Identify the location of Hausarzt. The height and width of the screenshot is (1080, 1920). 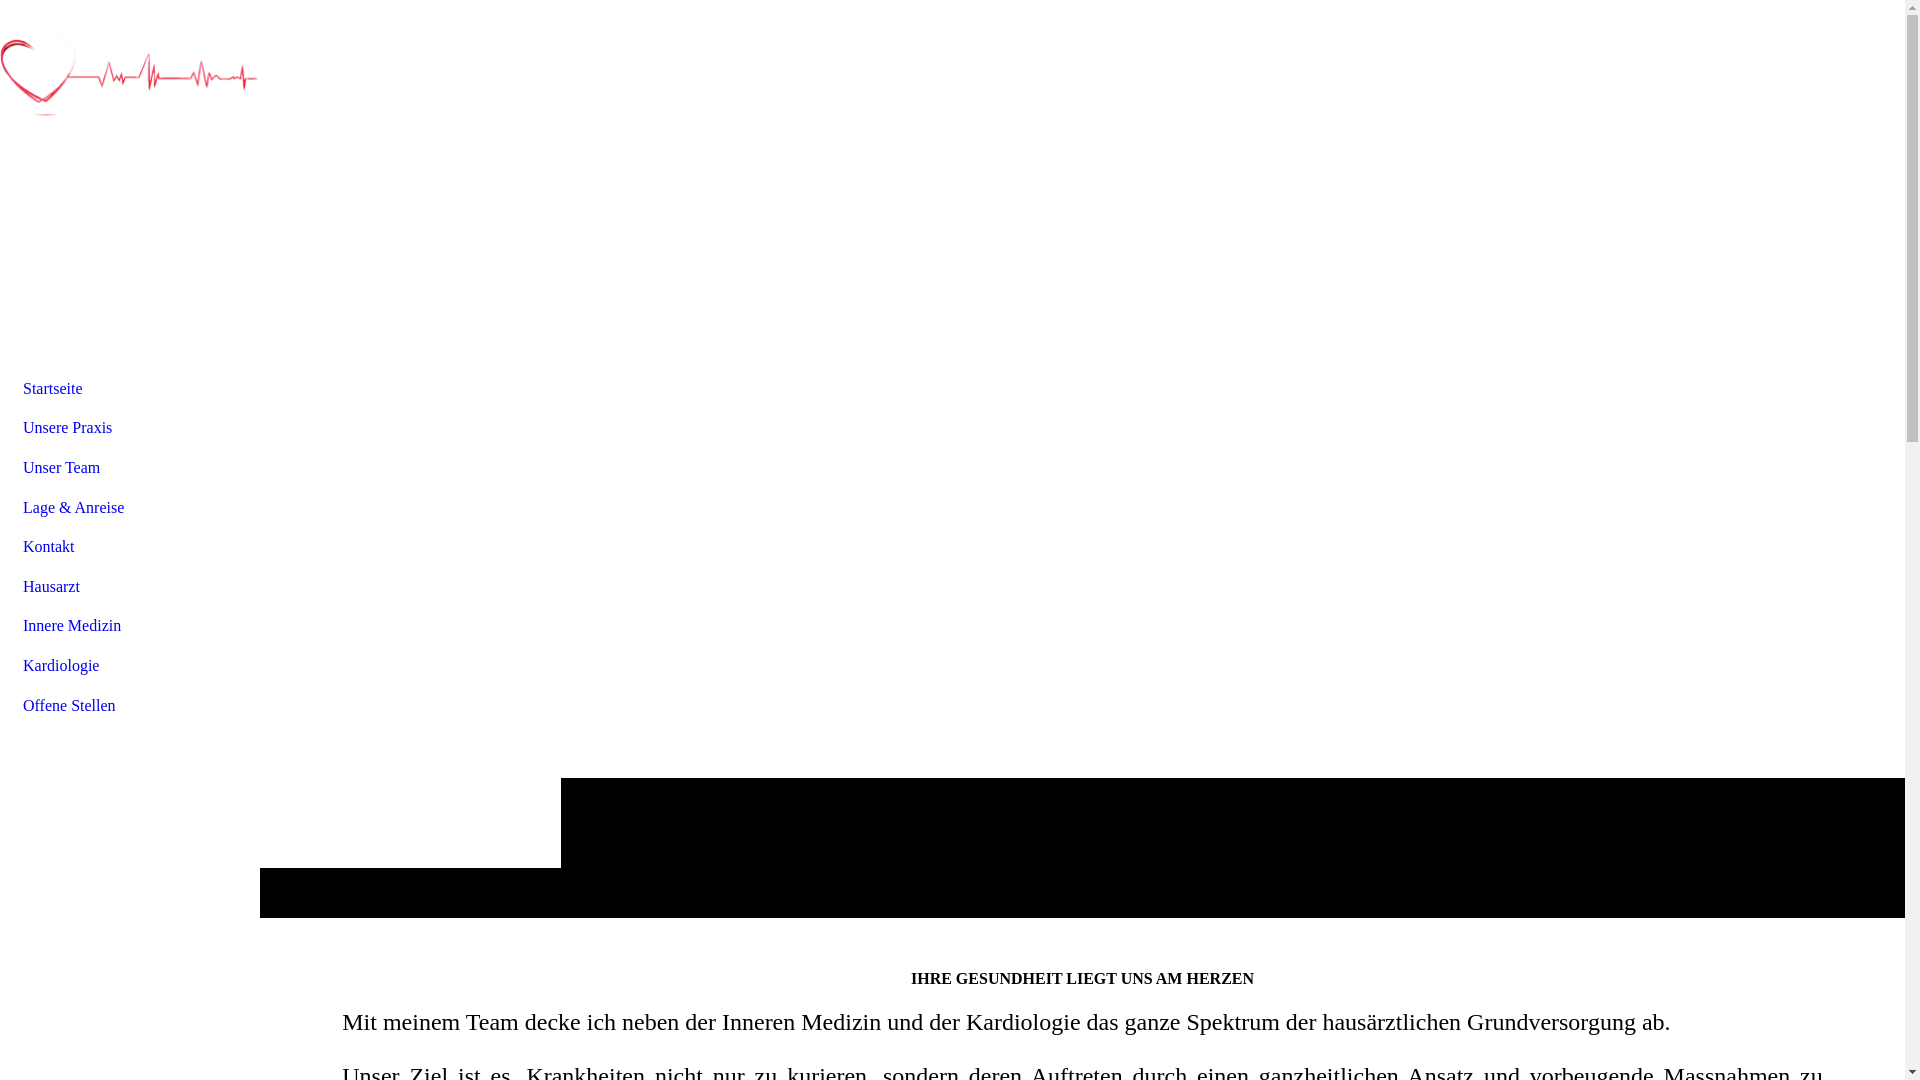
(130, 587).